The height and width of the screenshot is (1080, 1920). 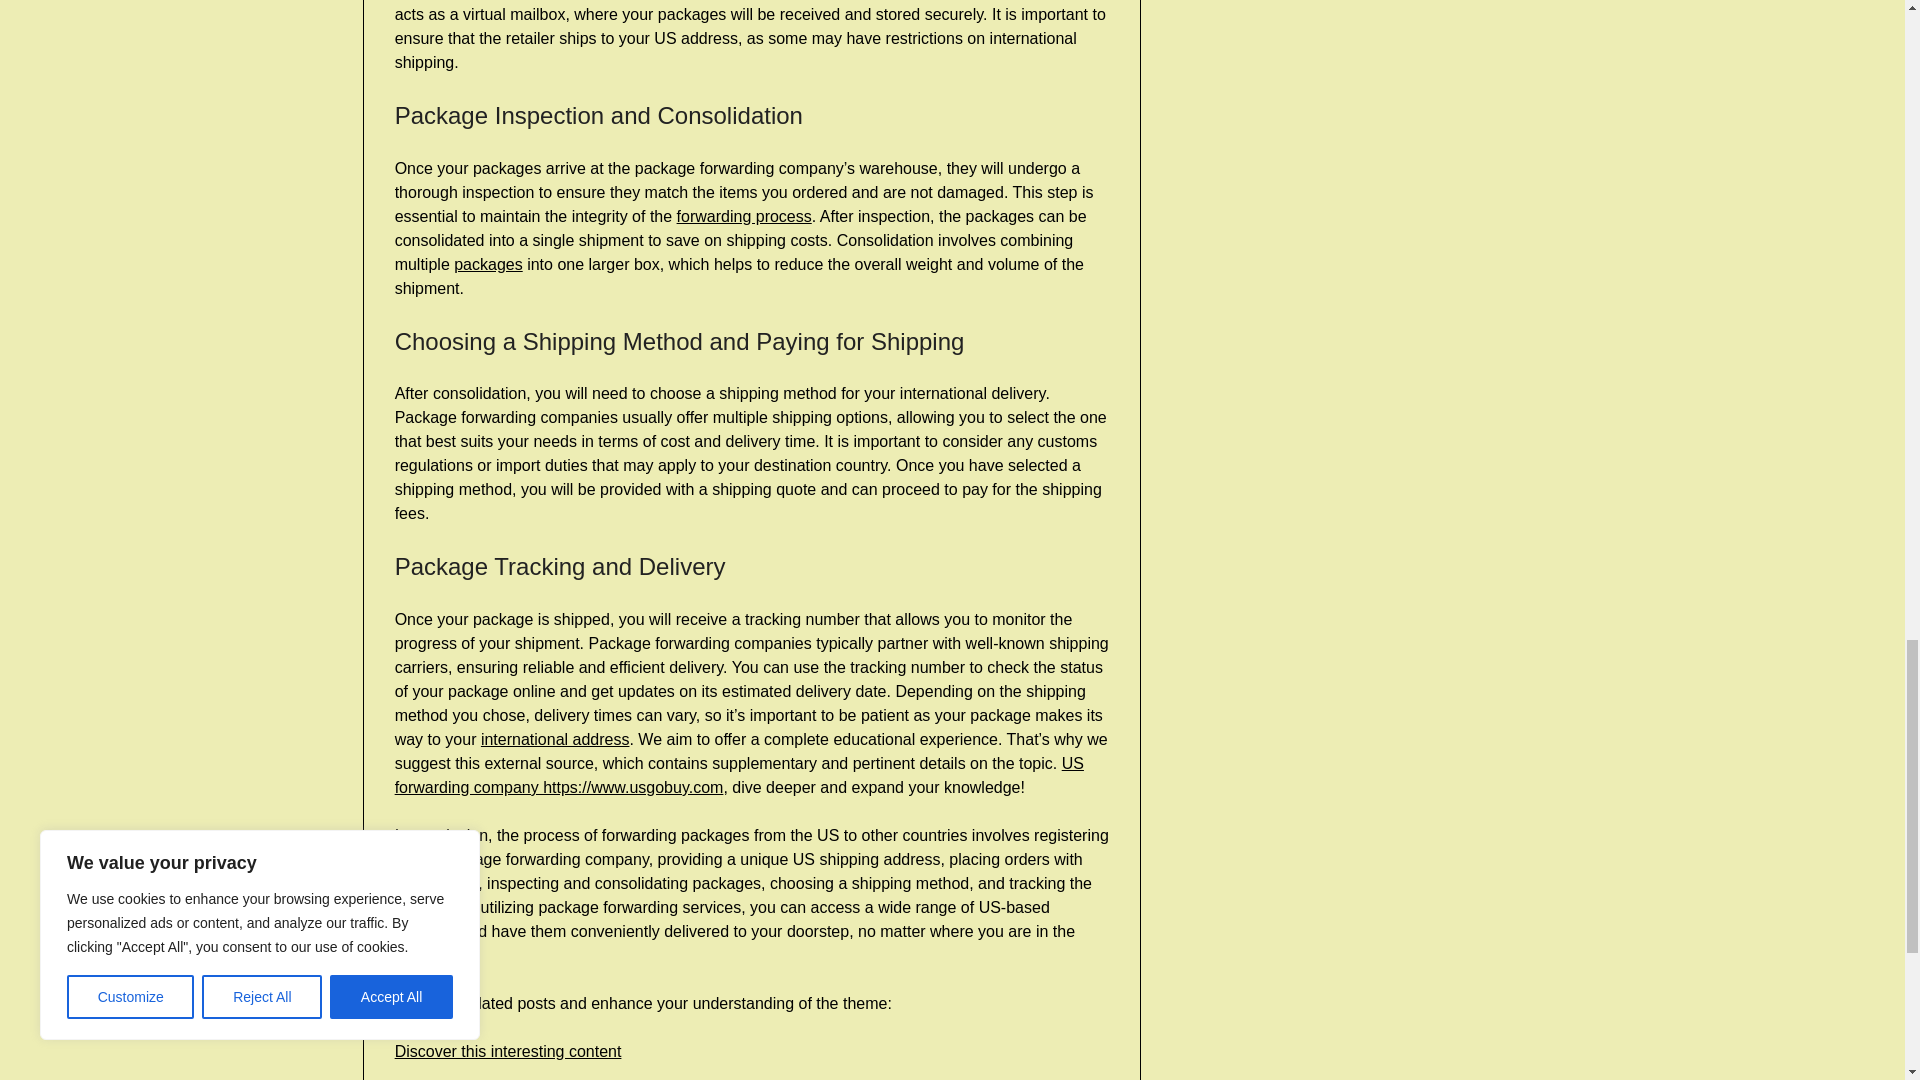 What do you see at coordinates (744, 216) in the screenshot?
I see `forwarding process` at bounding box center [744, 216].